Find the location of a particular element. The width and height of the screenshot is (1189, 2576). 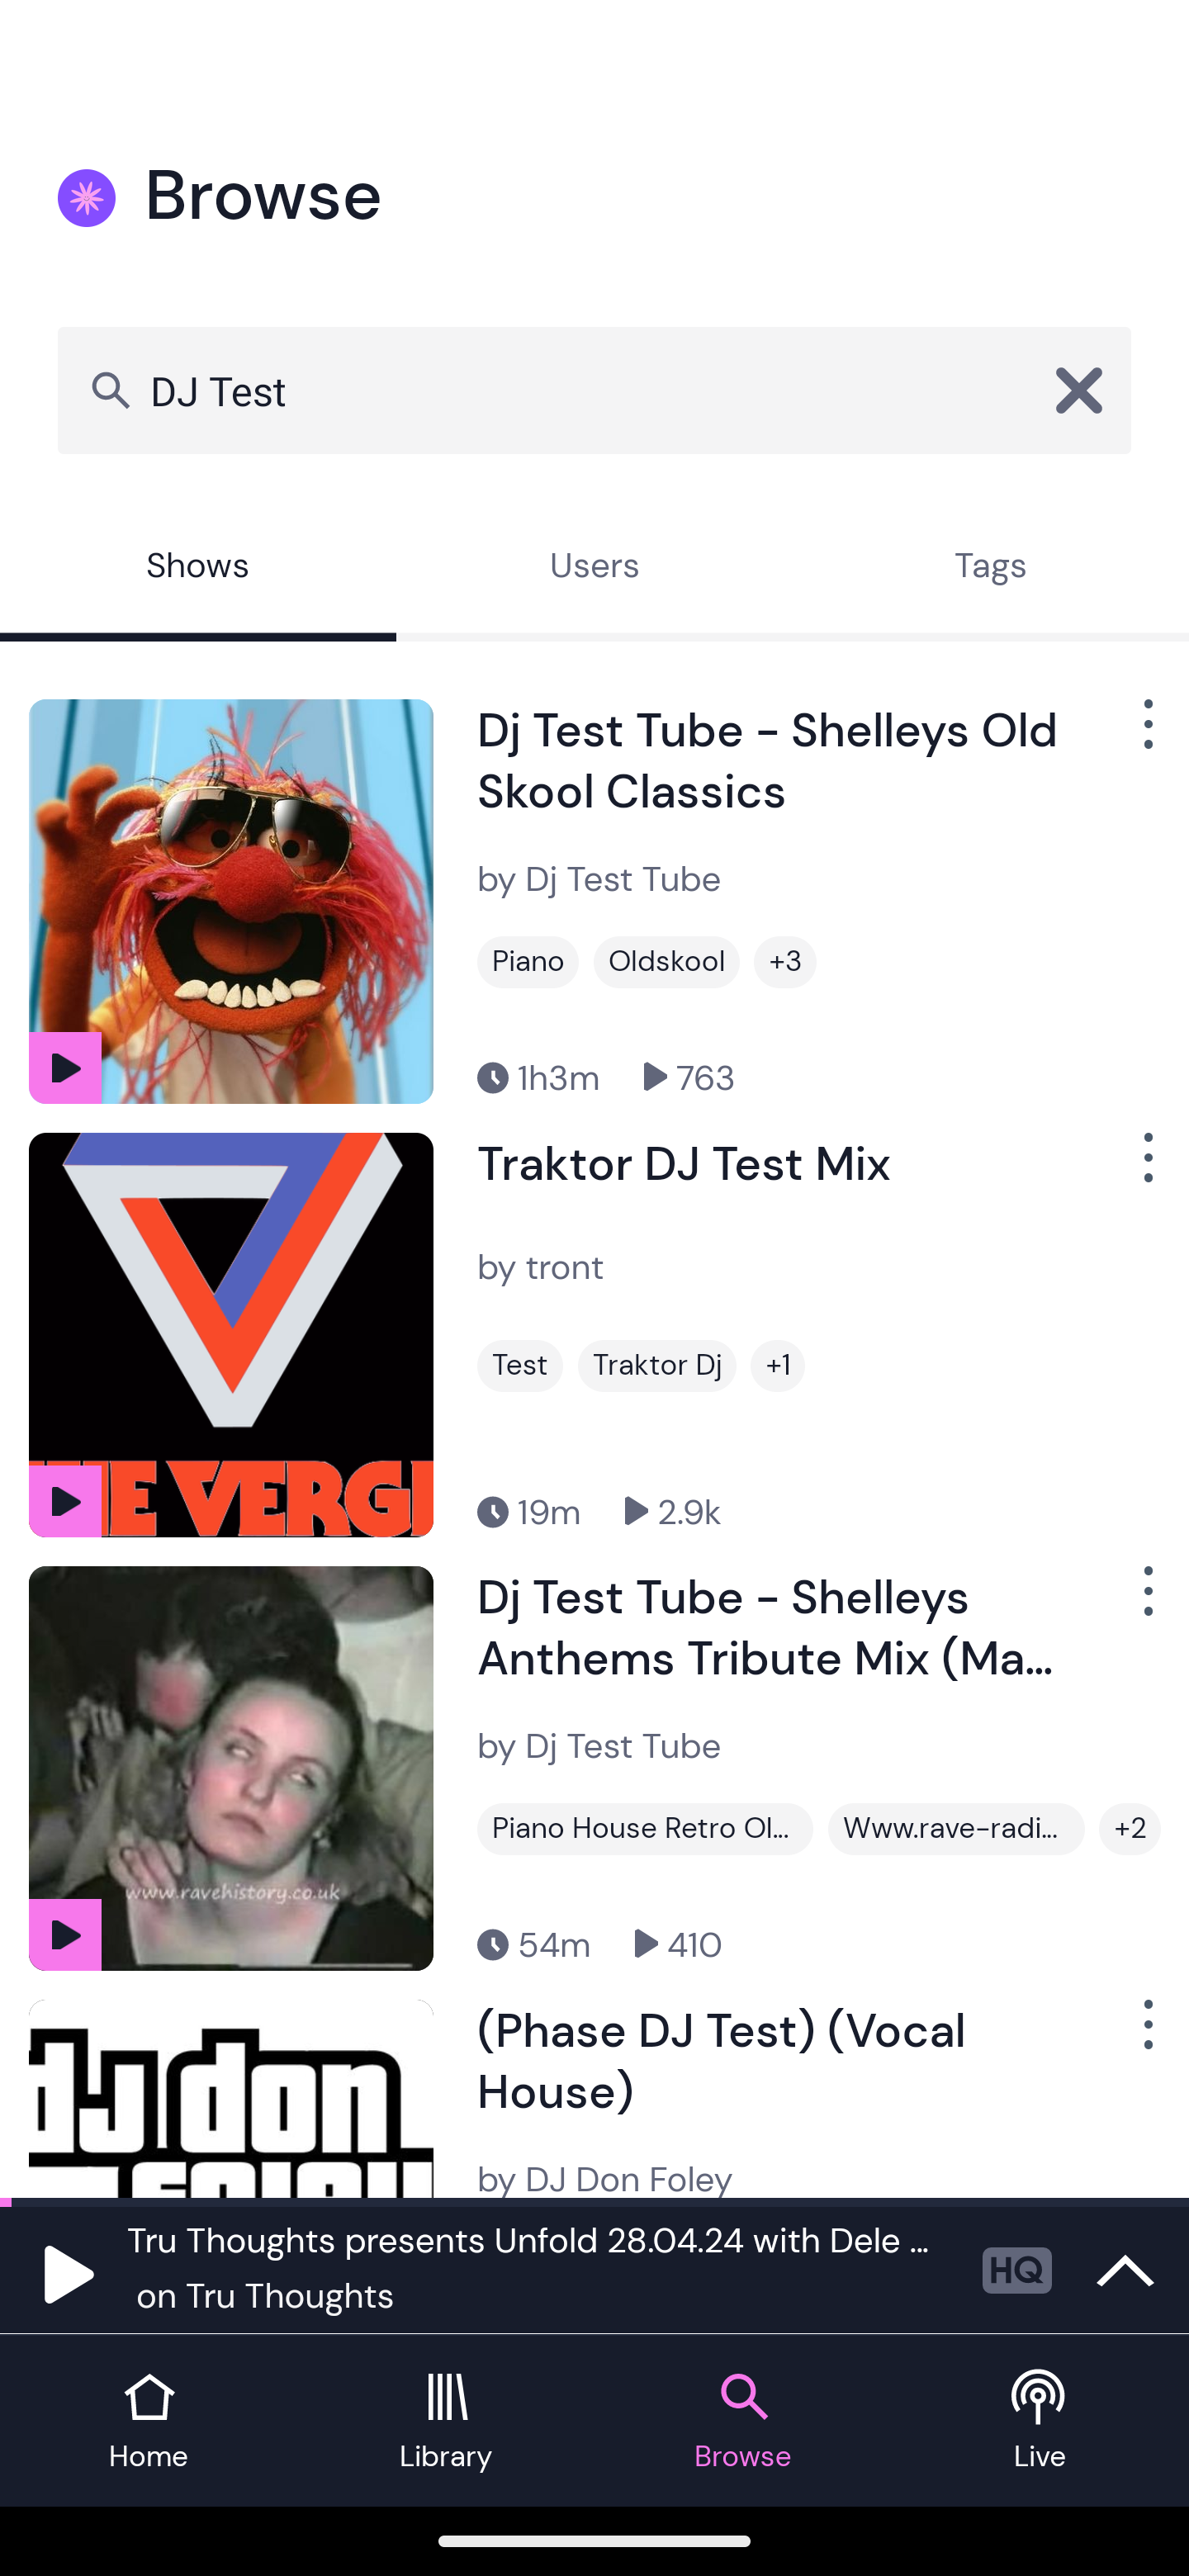

Oldskool is located at coordinates (666, 962).